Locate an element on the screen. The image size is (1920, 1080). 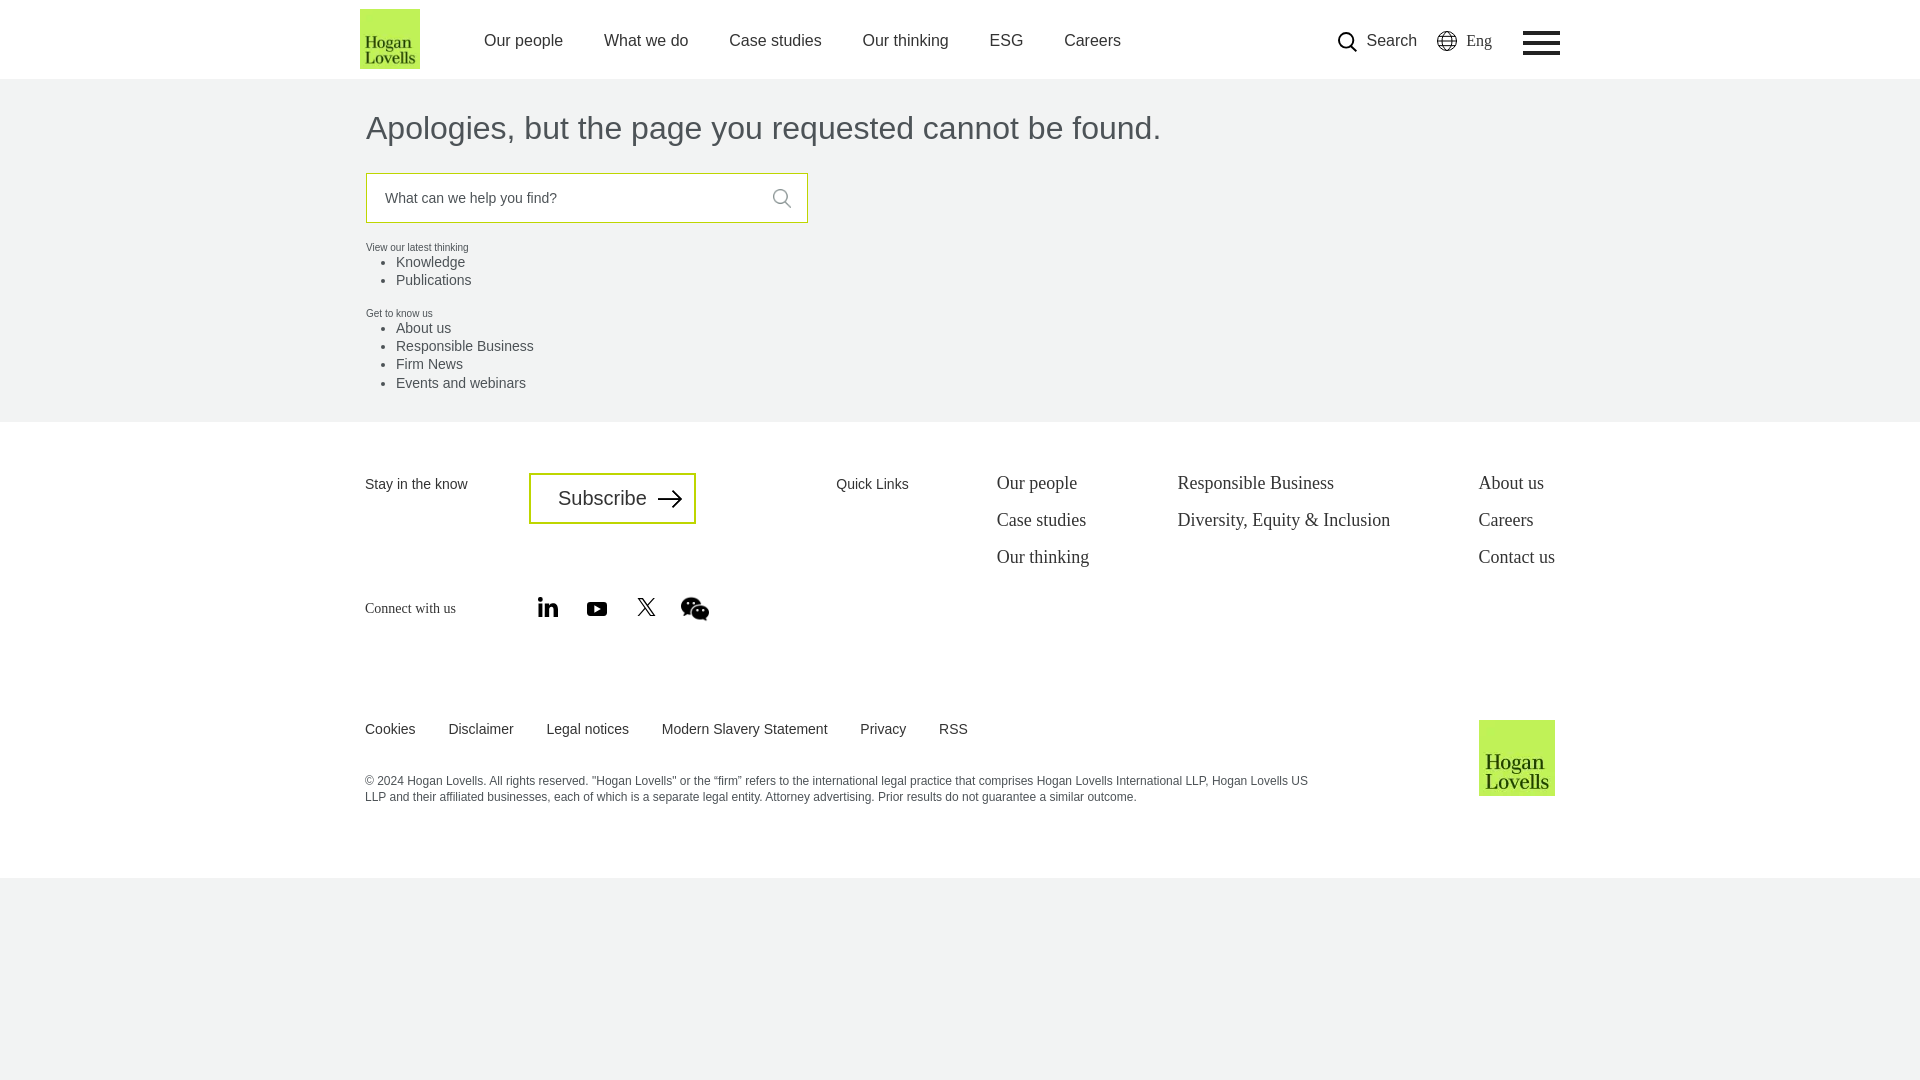
Our thinking is located at coordinates (905, 42).